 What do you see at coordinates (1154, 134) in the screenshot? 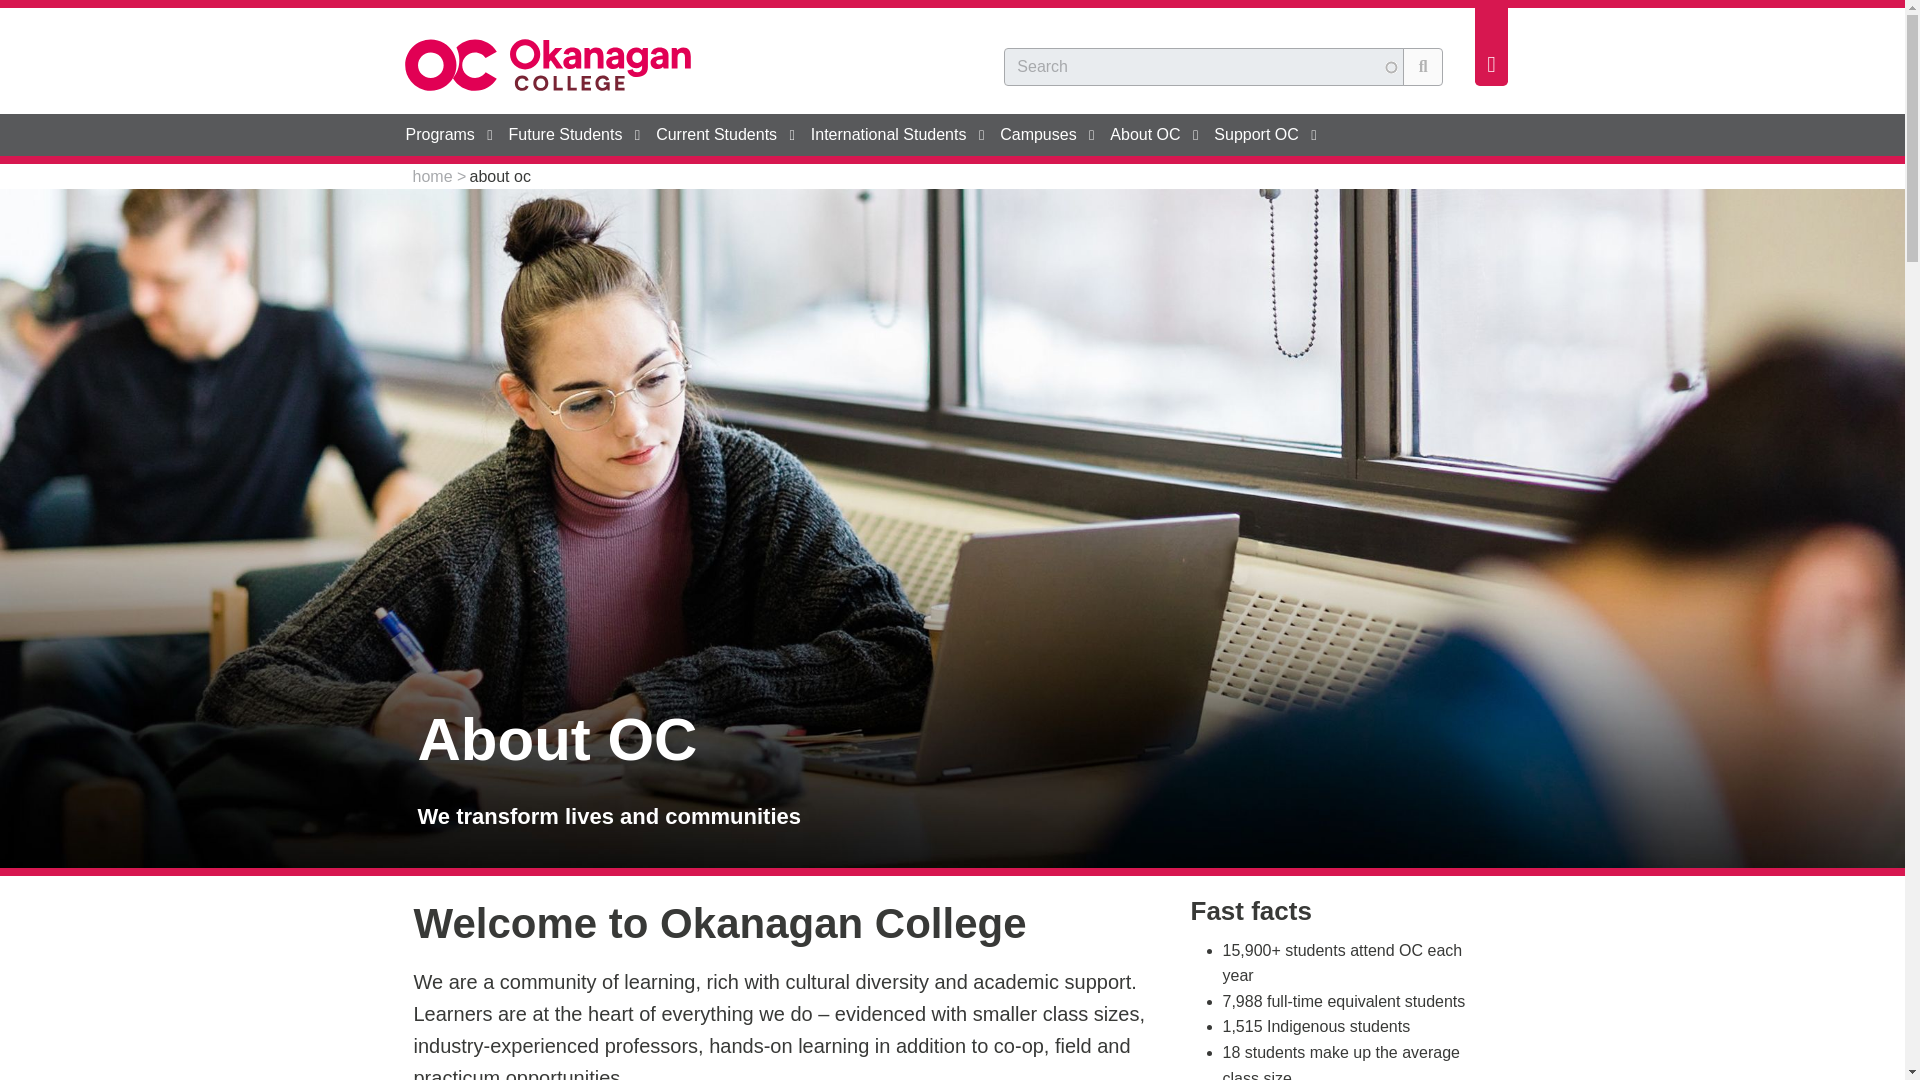
I see `About OC` at bounding box center [1154, 134].